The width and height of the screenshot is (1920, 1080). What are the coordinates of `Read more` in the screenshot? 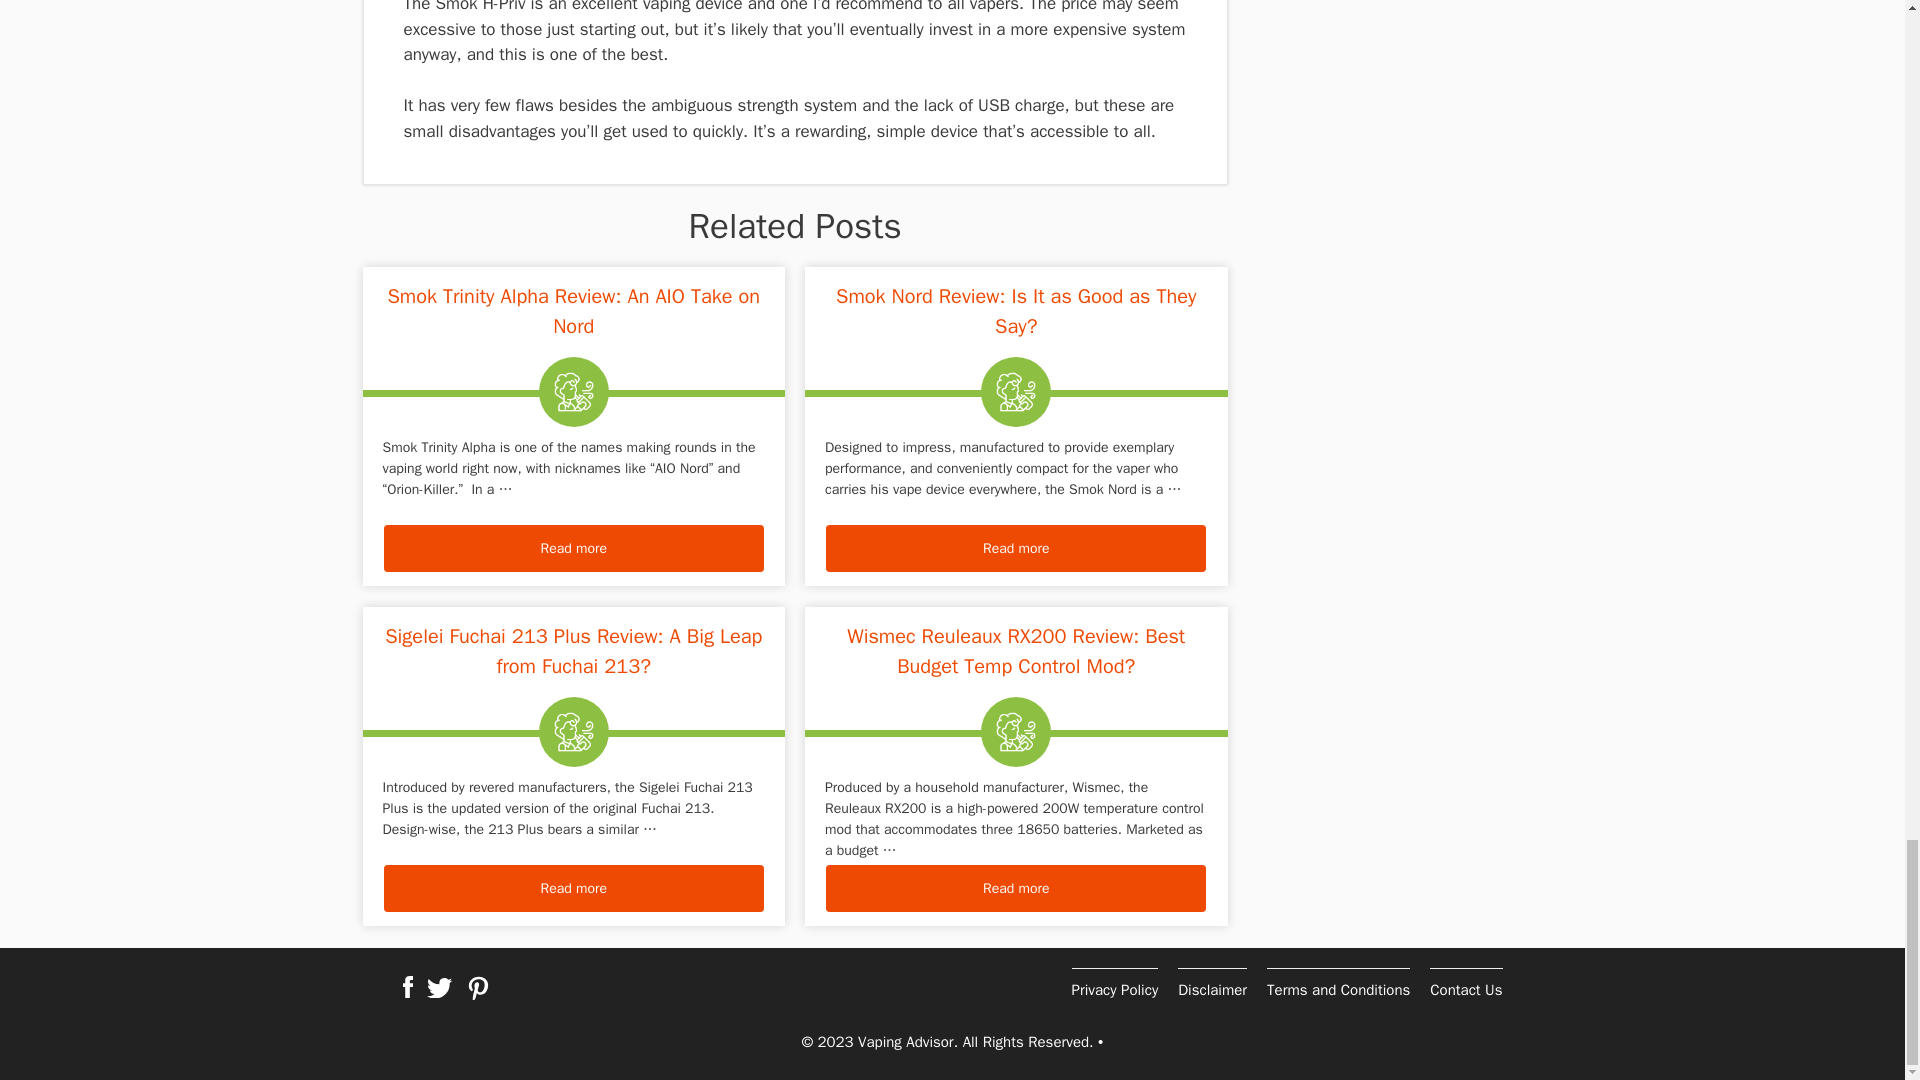 It's located at (574, 548).